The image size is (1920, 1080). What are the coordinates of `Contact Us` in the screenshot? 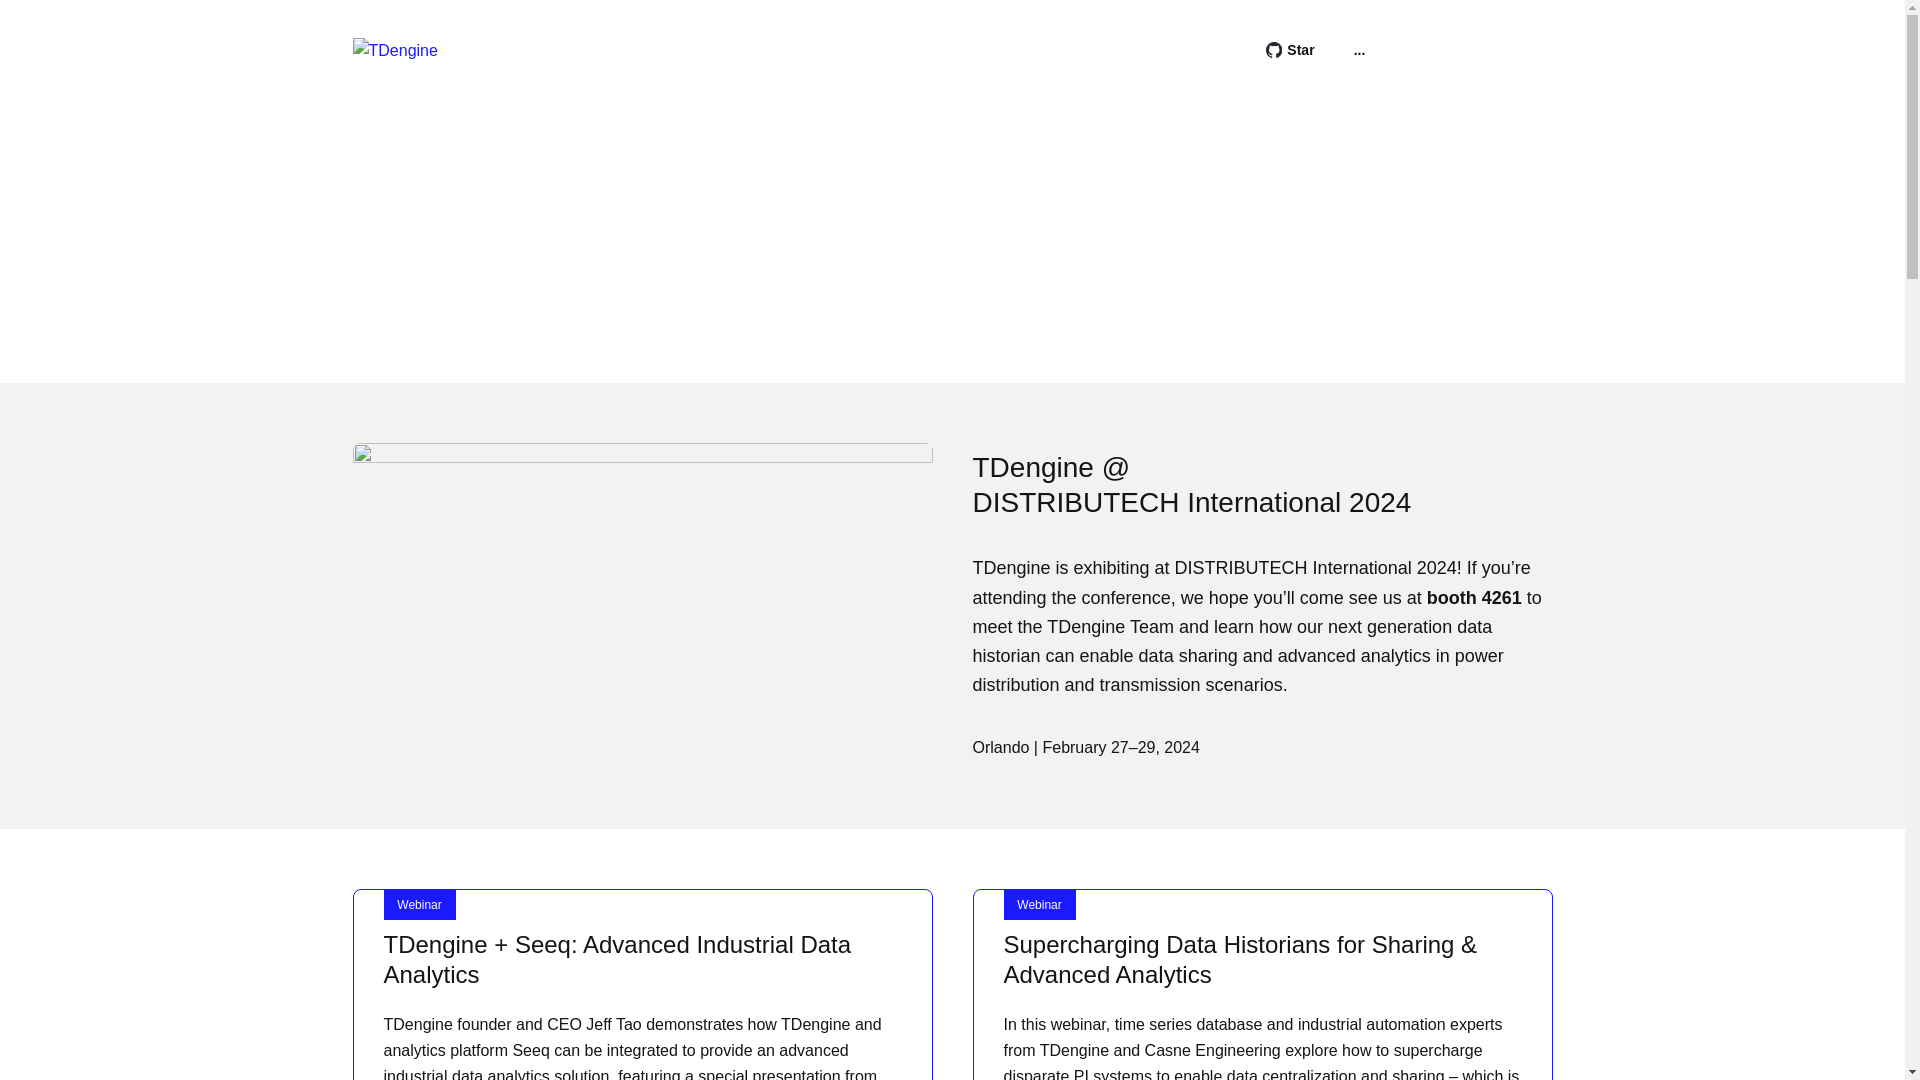 It's located at (1451, 49).